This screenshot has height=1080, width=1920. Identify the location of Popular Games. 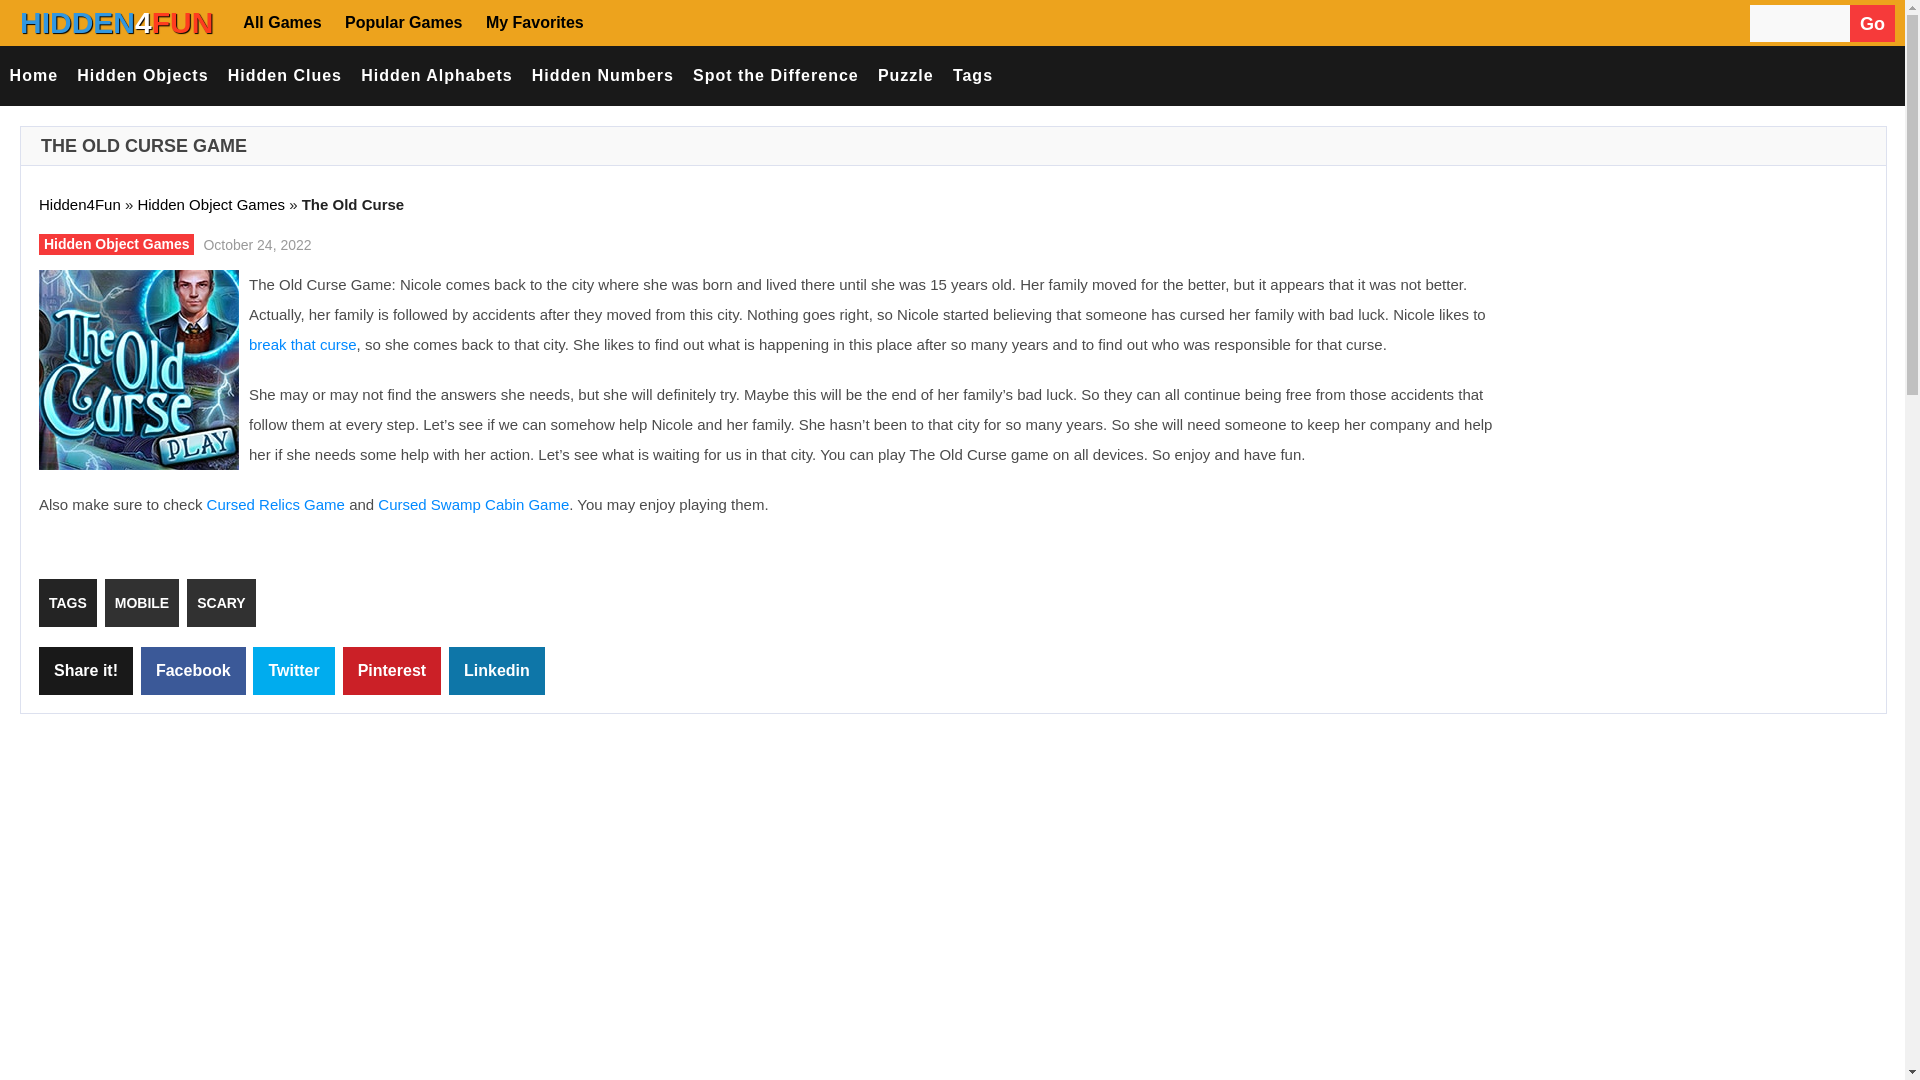
(400, 22).